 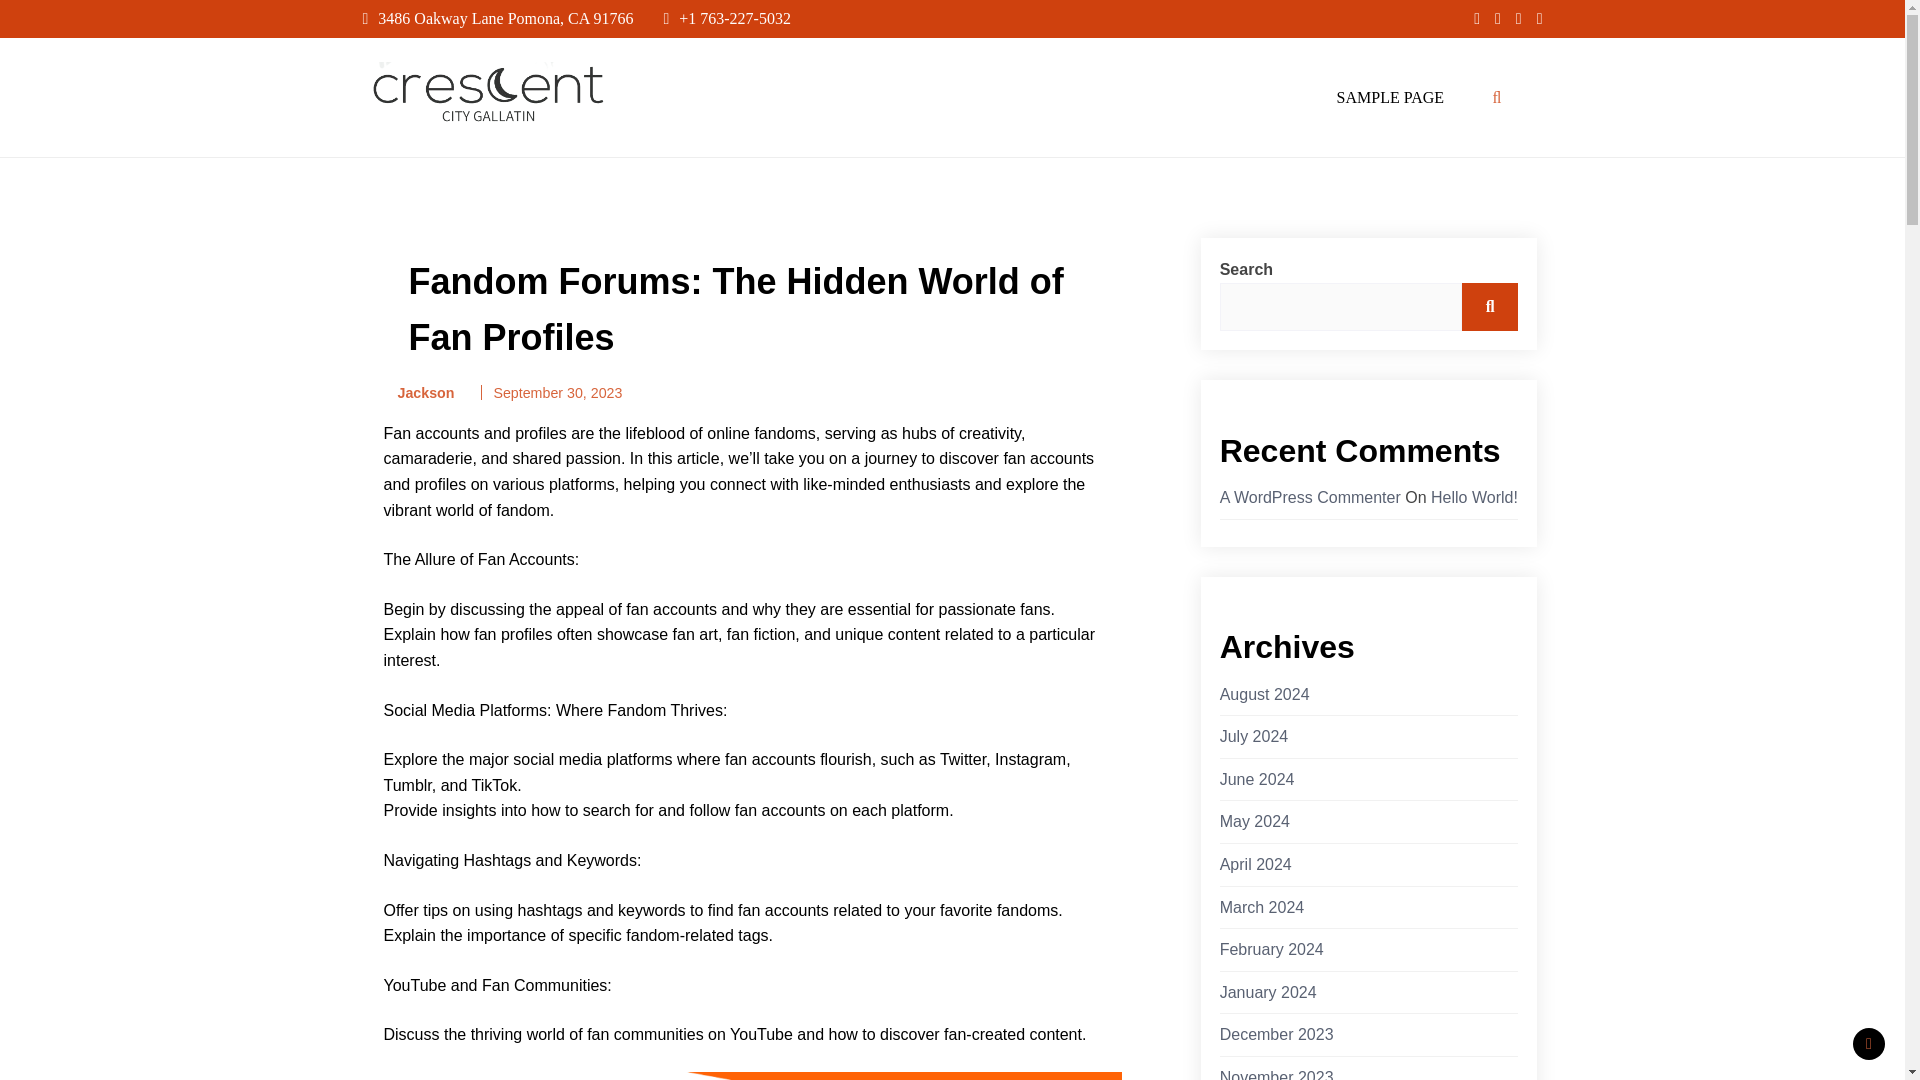 What do you see at coordinates (1310, 498) in the screenshot?
I see `A WordPress Commenter` at bounding box center [1310, 498].